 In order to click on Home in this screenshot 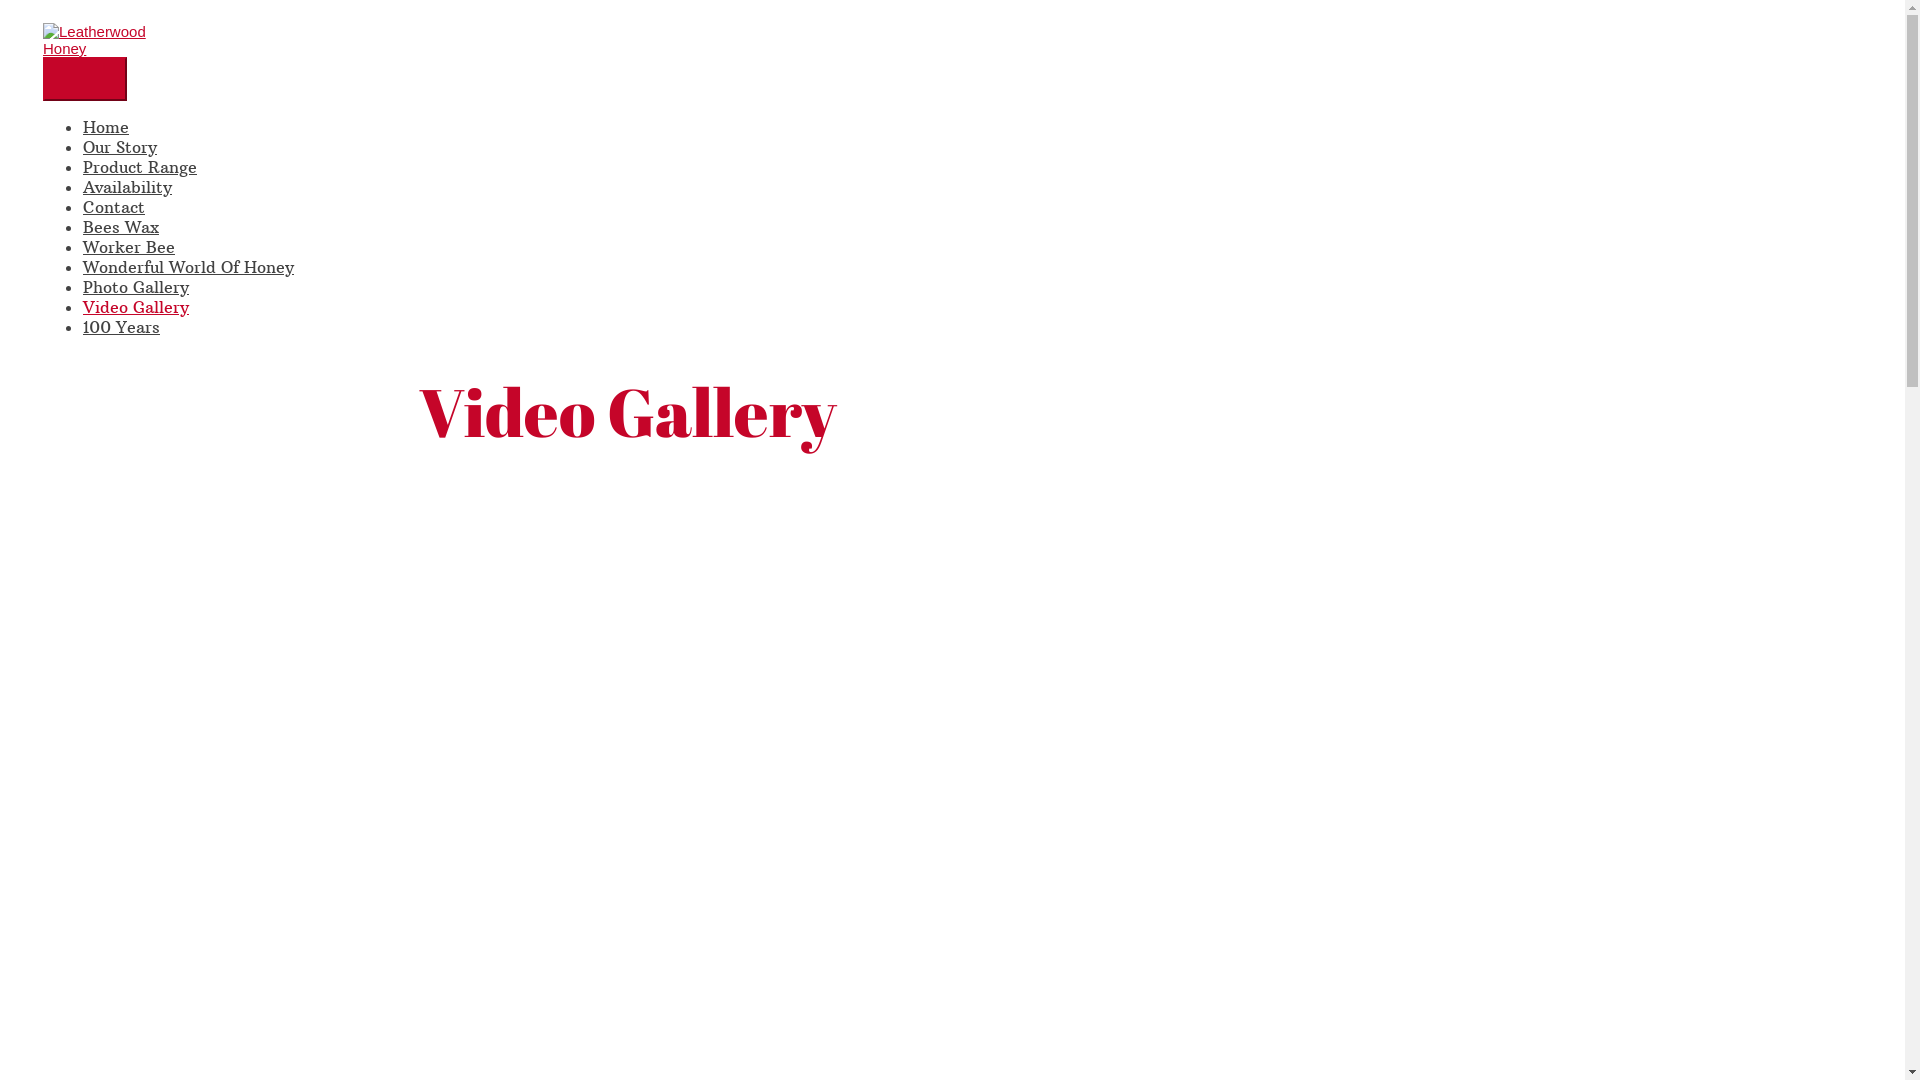, I will do `click(106, 127)`.